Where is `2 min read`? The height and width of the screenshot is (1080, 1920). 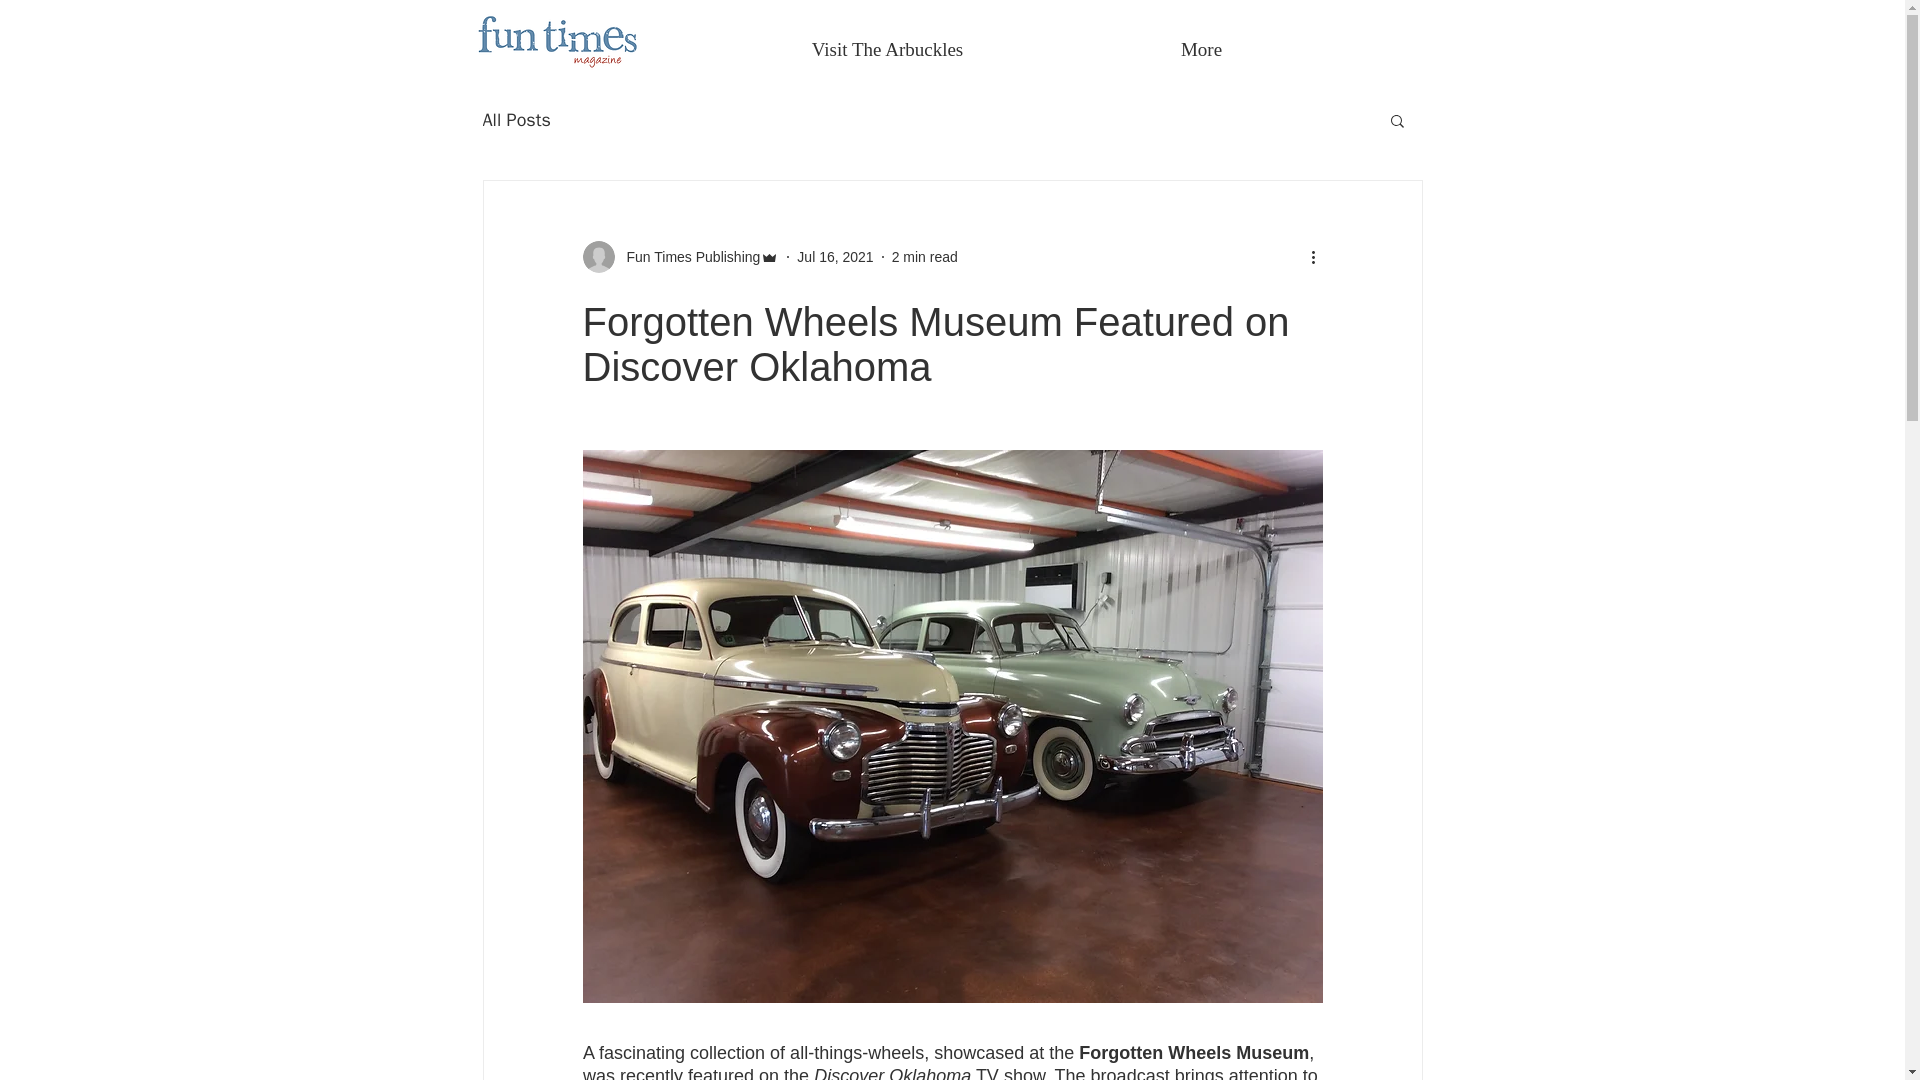
2 min read is located at coordinates (925, 256).